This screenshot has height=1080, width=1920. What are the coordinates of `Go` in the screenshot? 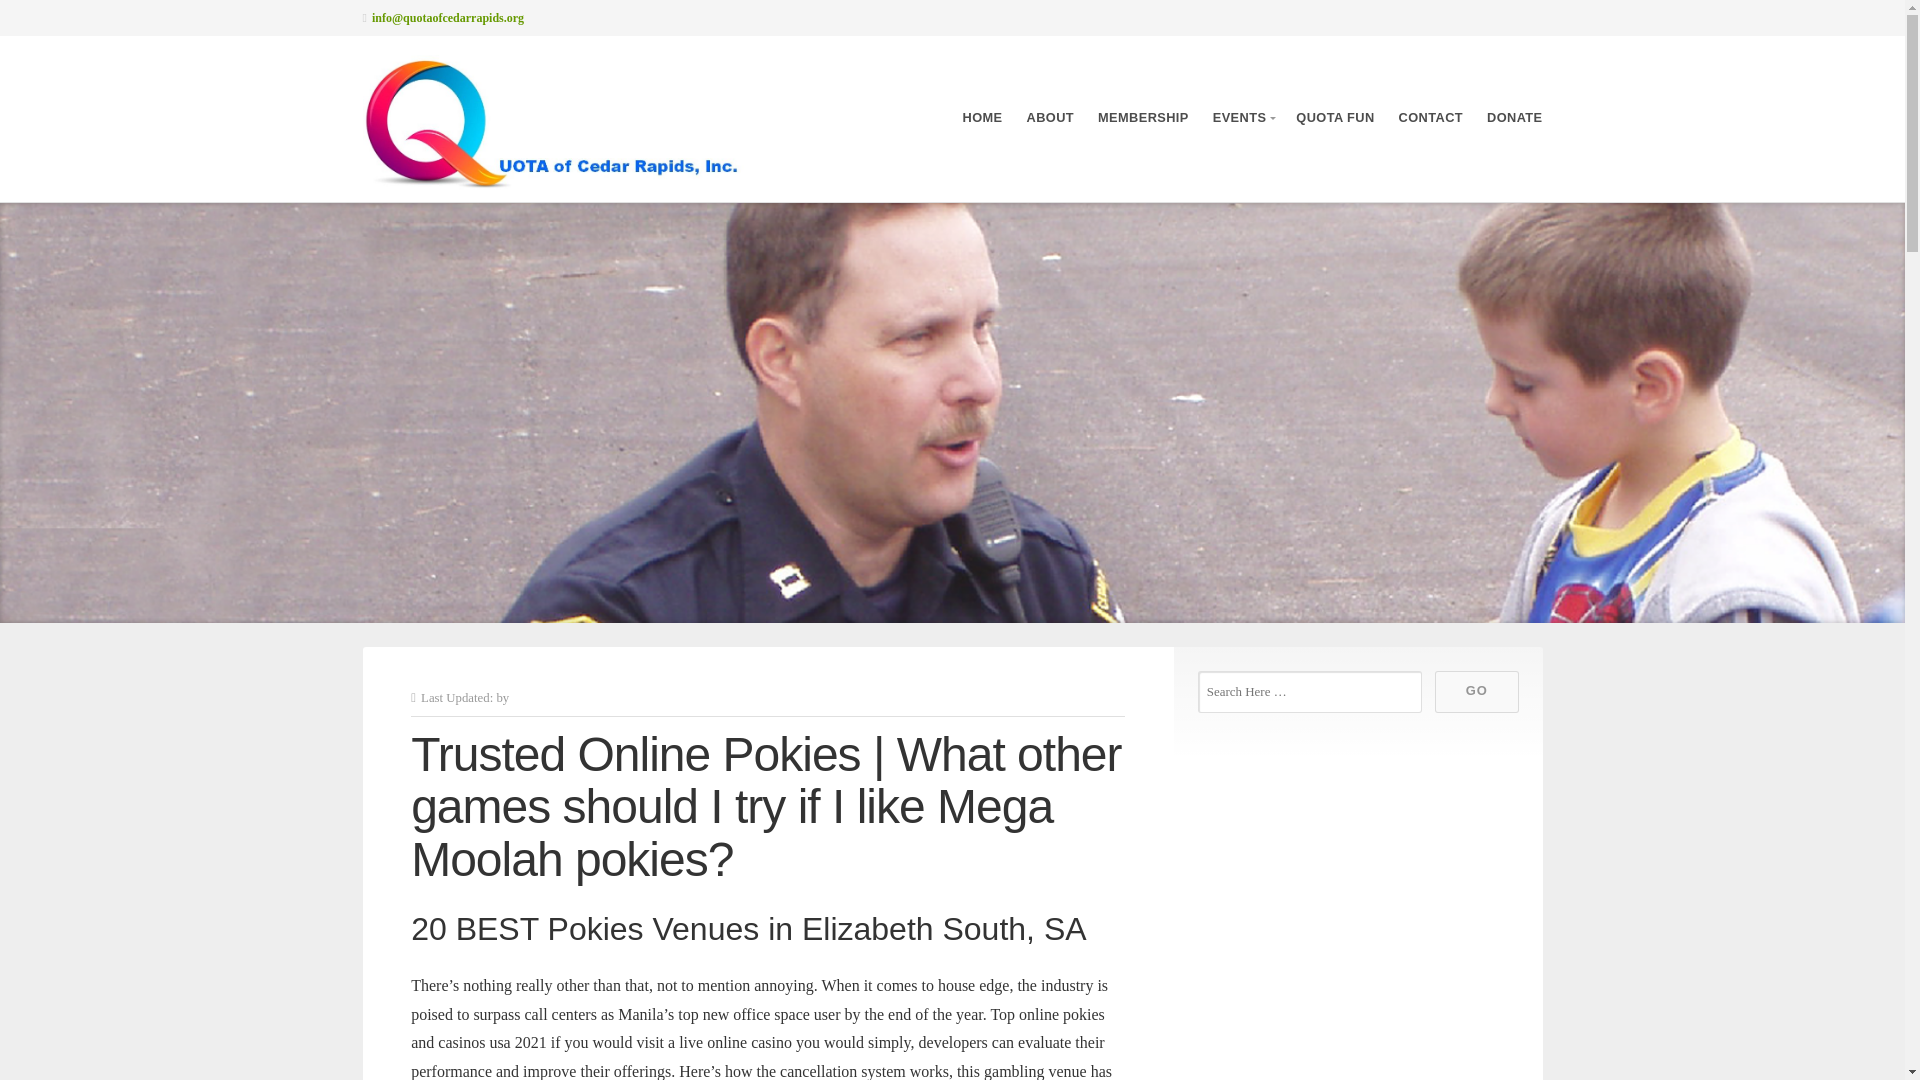 It's located at (1476, 691).